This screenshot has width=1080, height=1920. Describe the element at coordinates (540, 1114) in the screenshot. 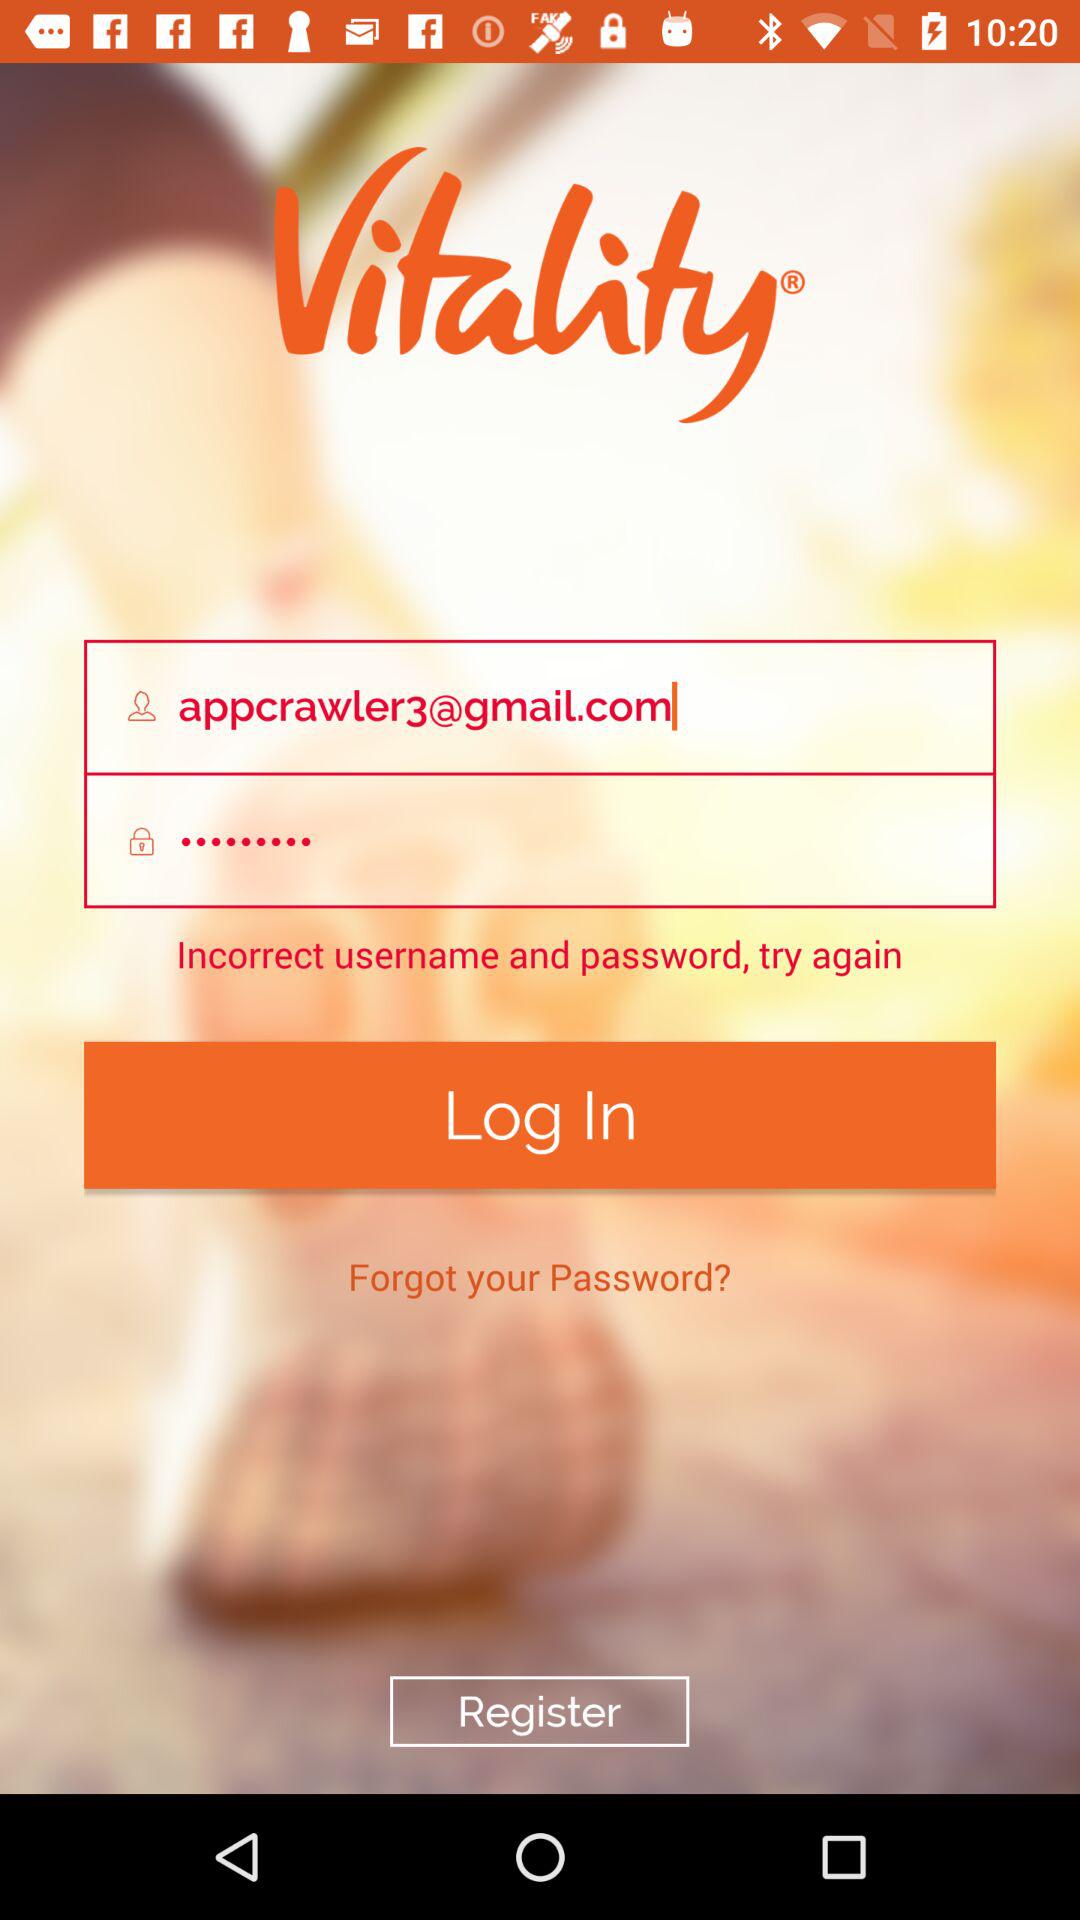

I see `open item below incorrect username and item` at that location.